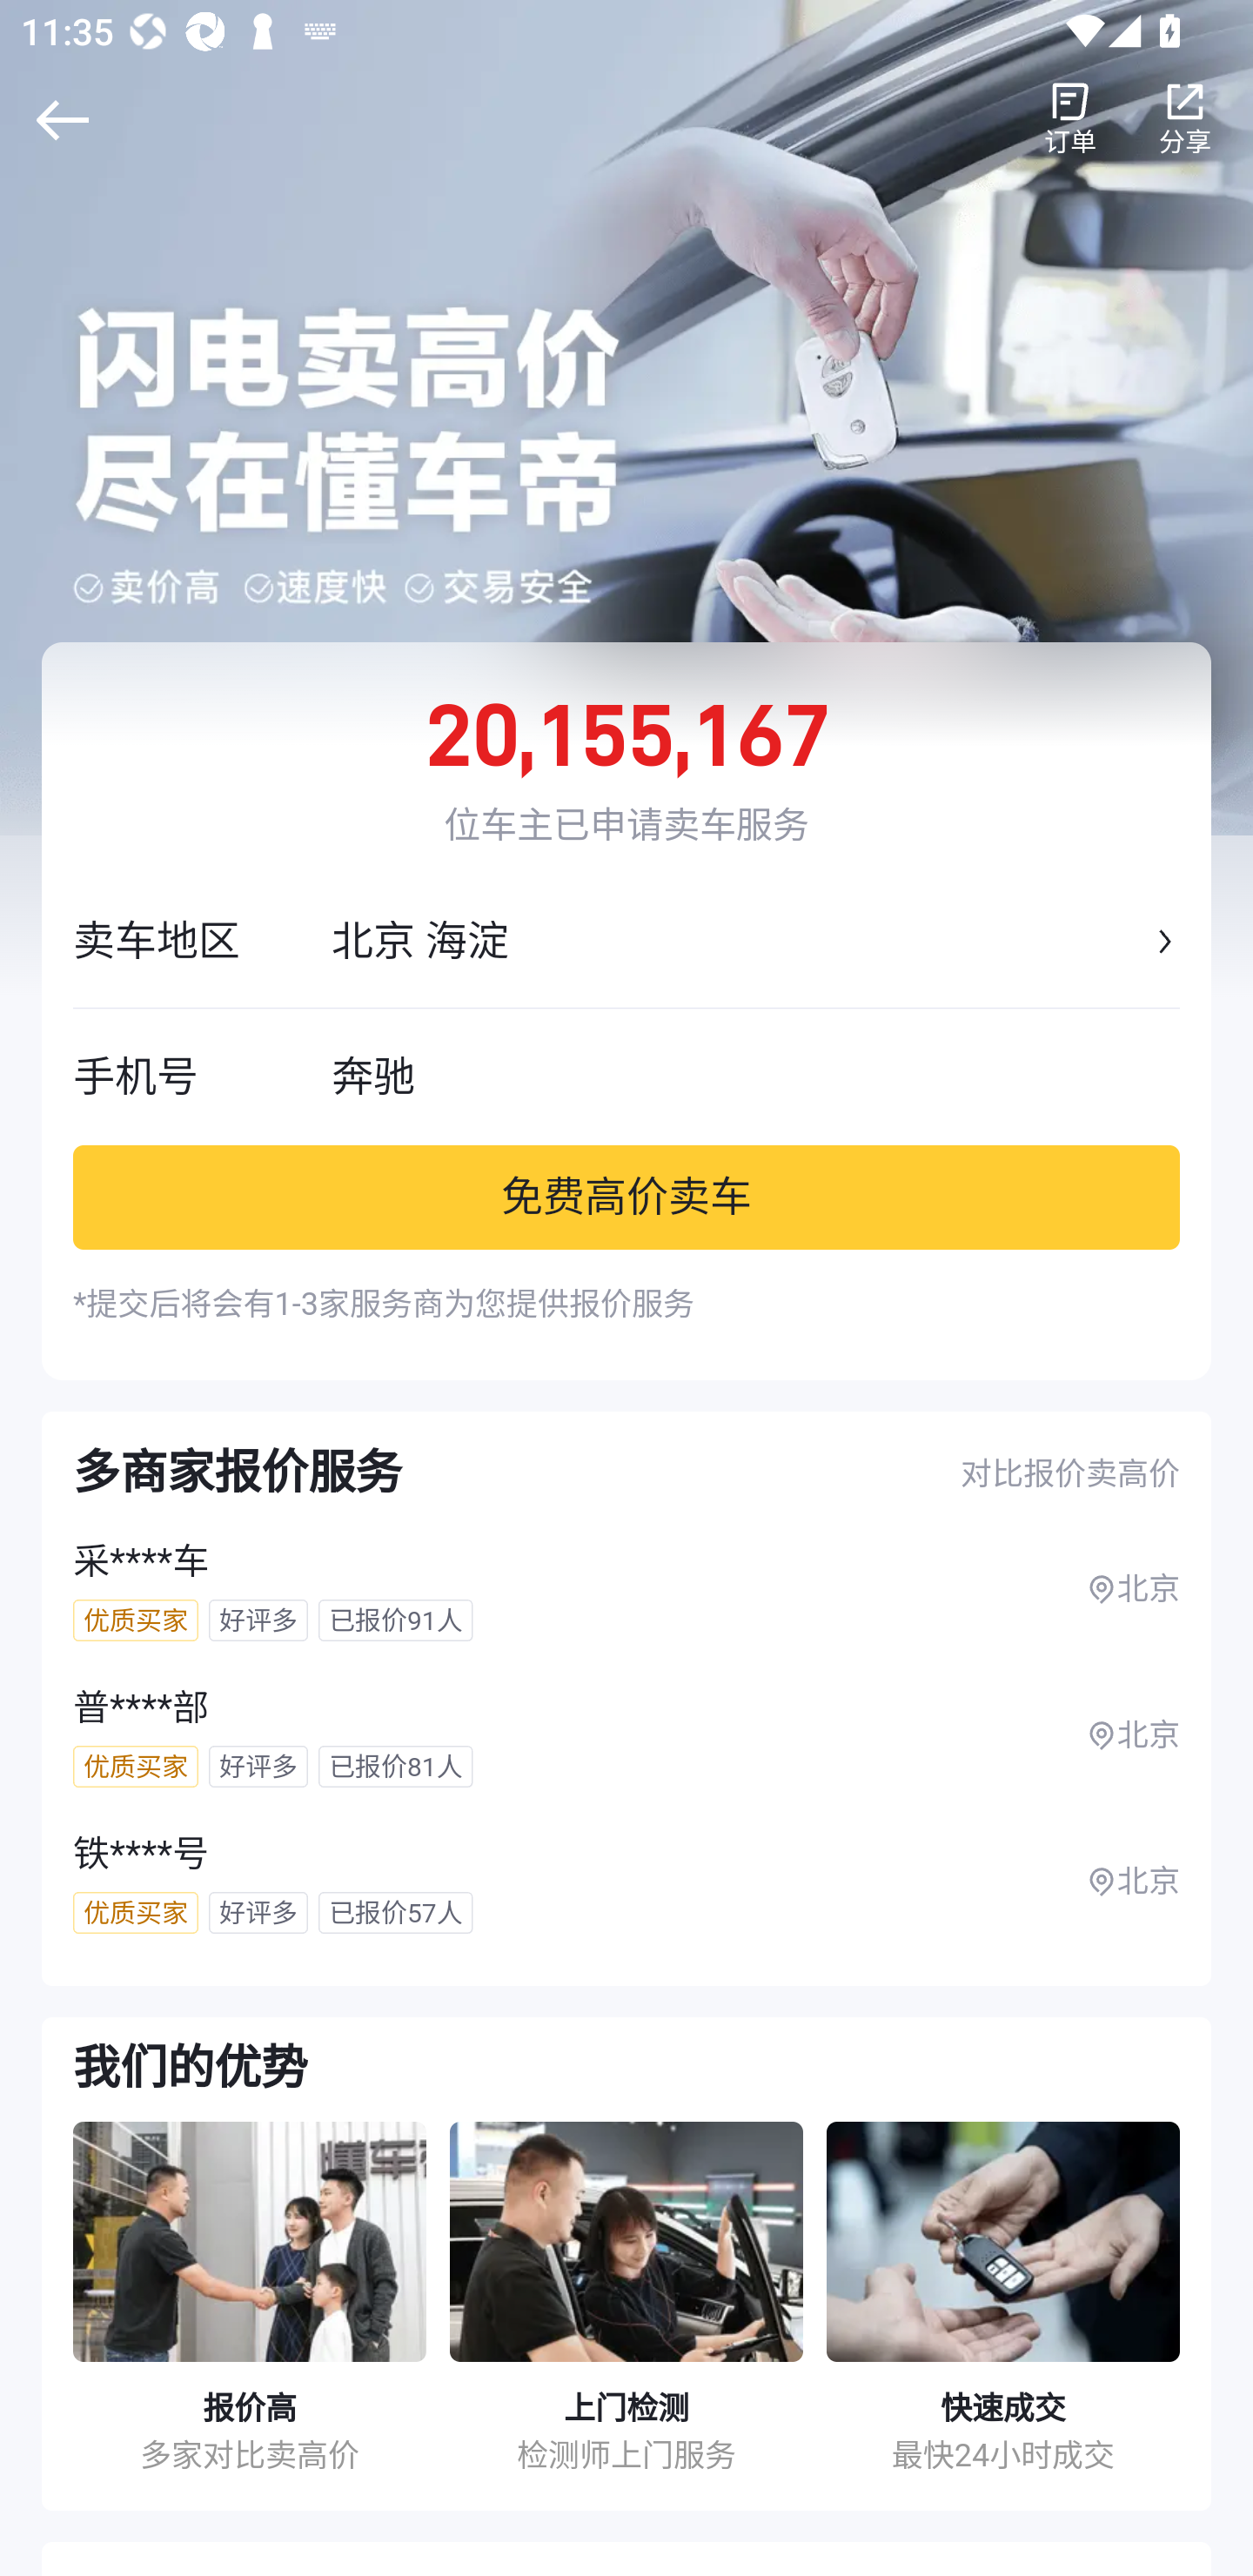 This screenshot has width=1253, height=2576. I want to click on 订单, so click(1070, 119).